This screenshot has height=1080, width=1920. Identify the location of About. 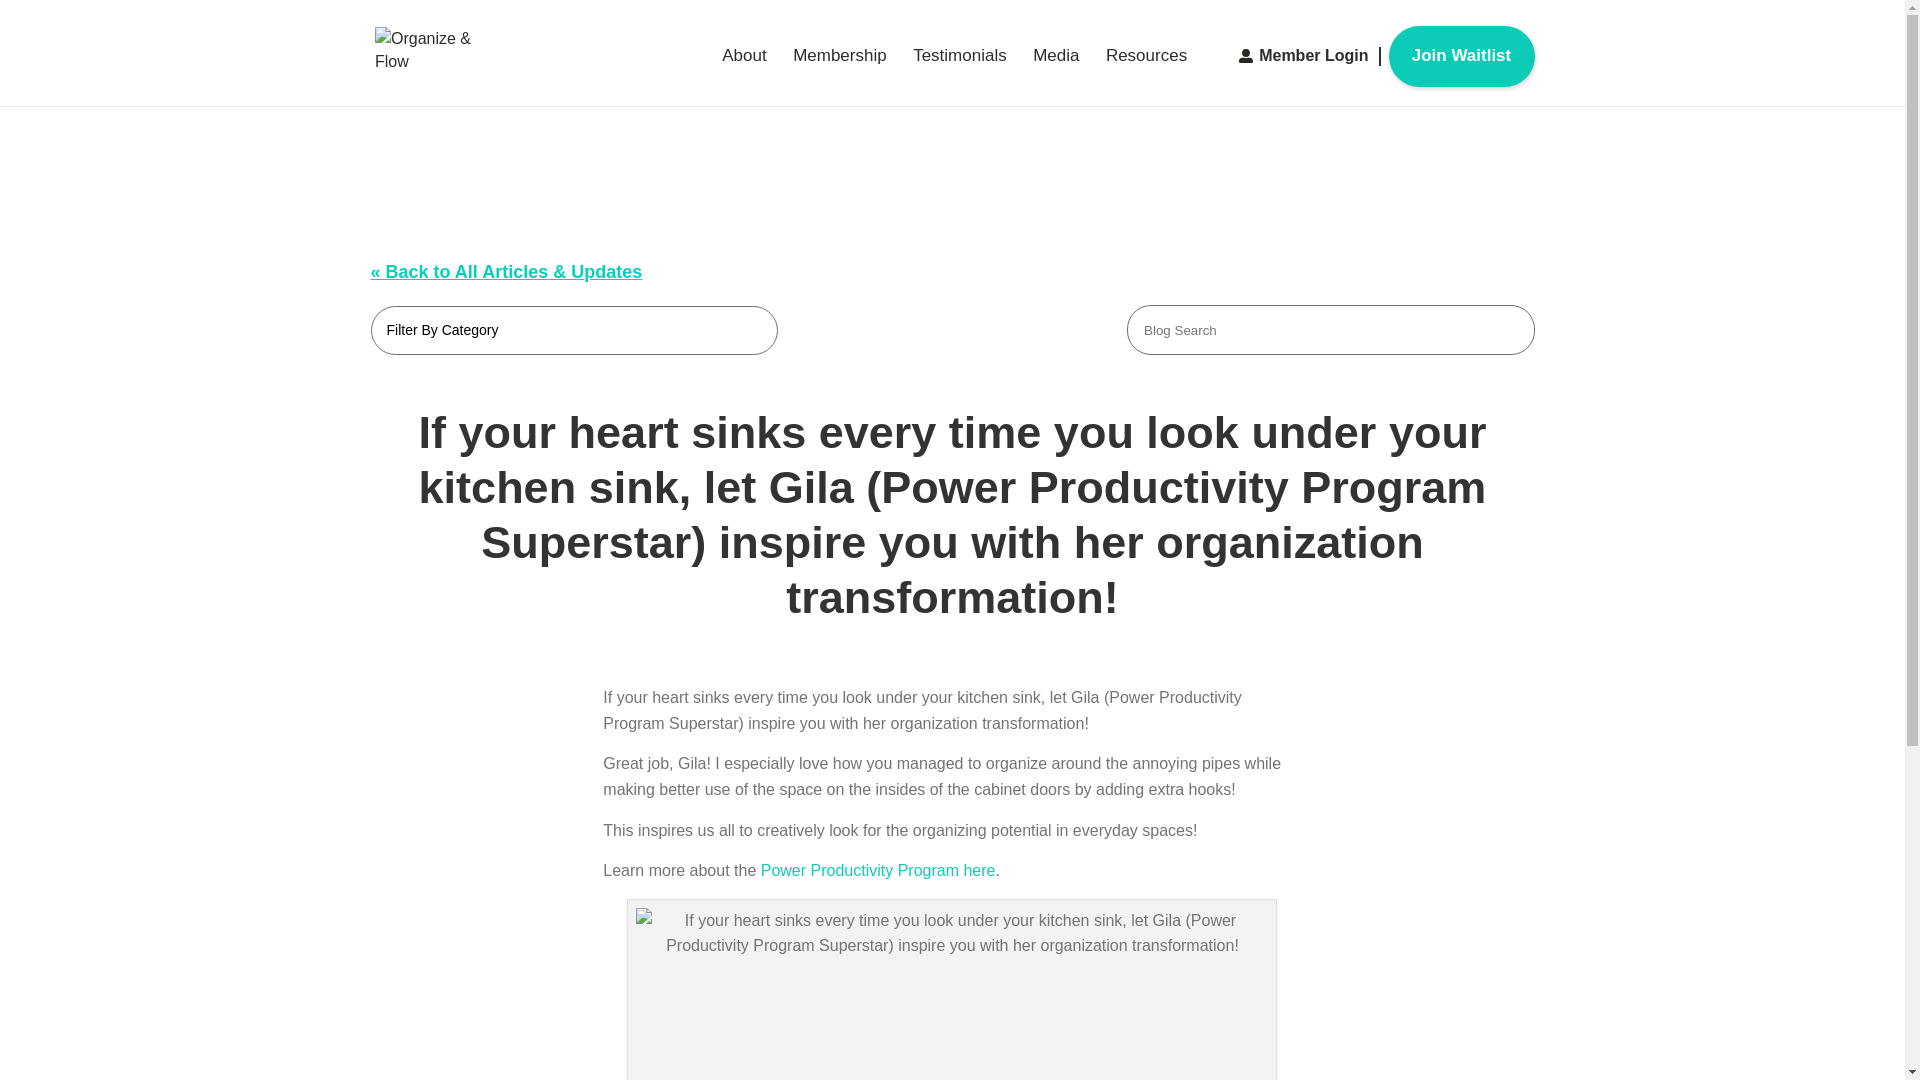
(744, 72).